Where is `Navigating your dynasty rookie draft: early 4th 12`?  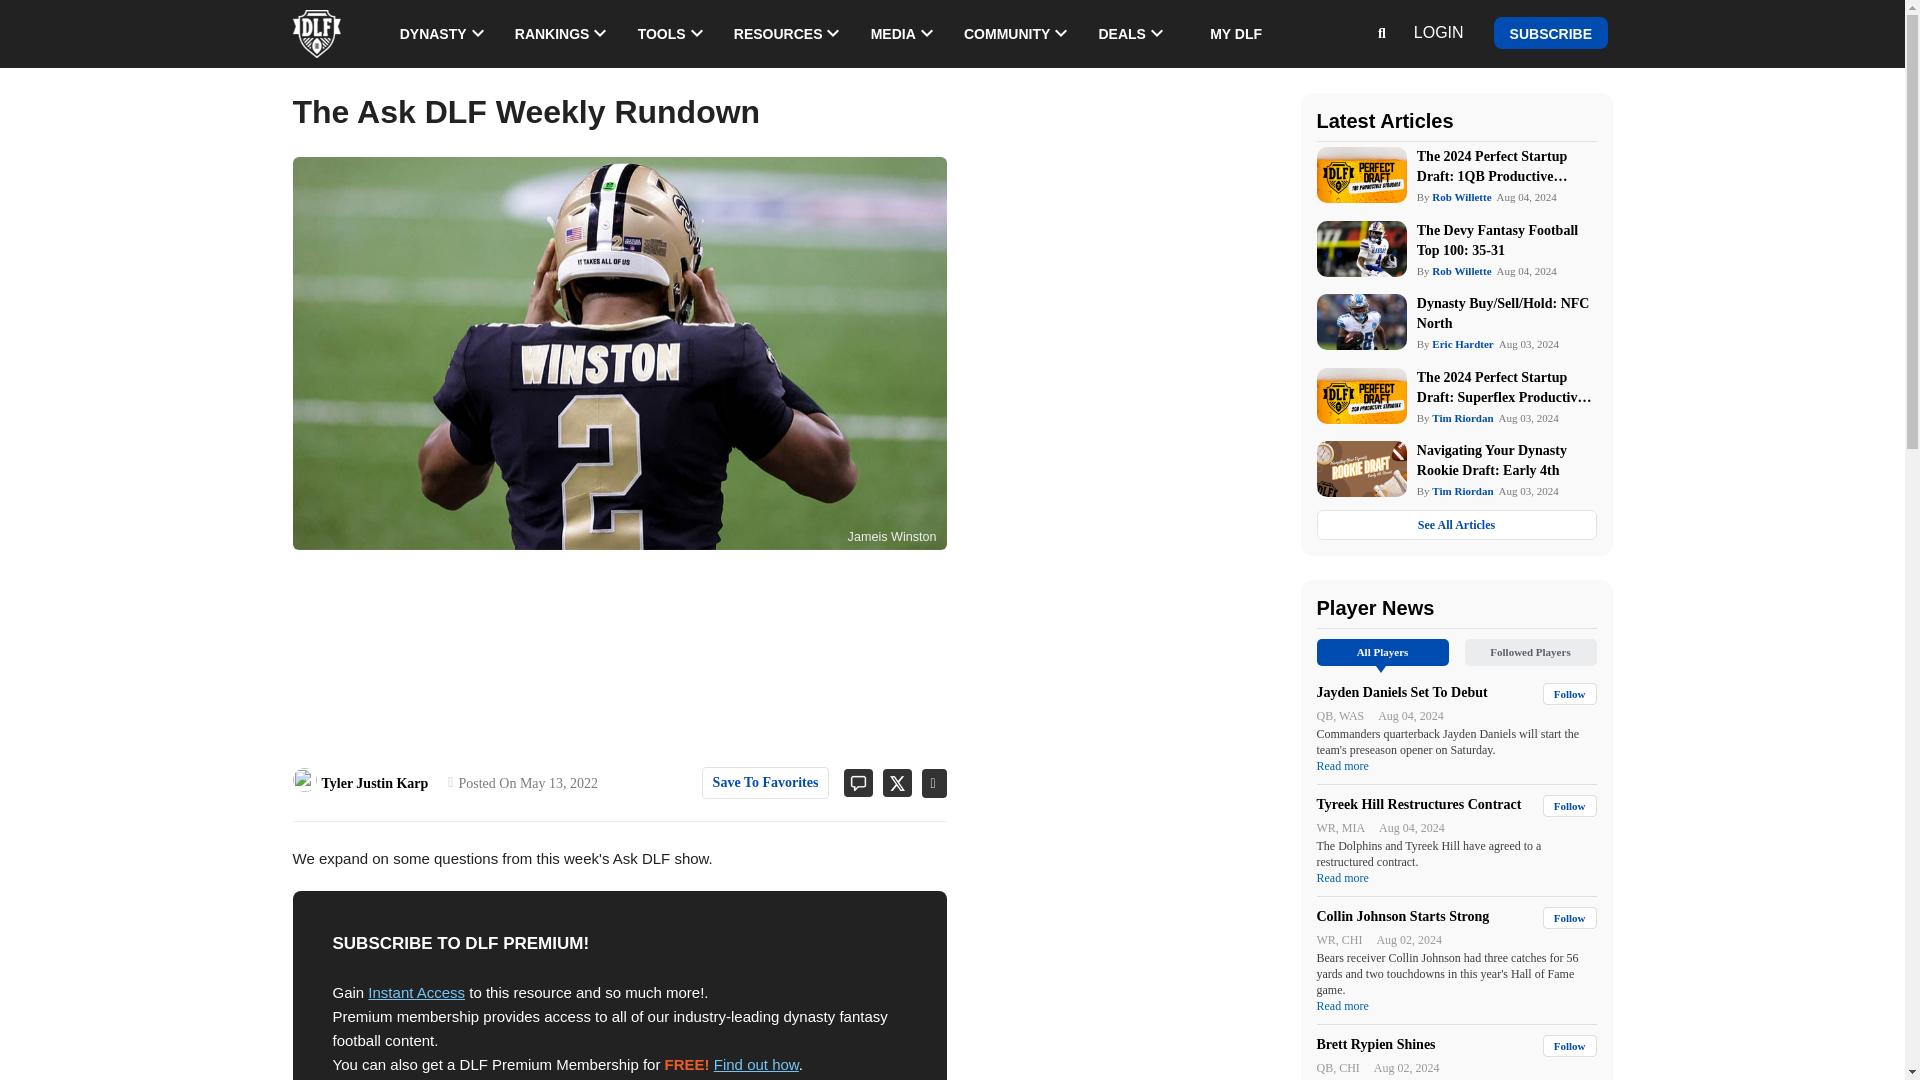
Navigating your dynasty rookie draft: early 4th 12 is located at coordinates (1360, 468).